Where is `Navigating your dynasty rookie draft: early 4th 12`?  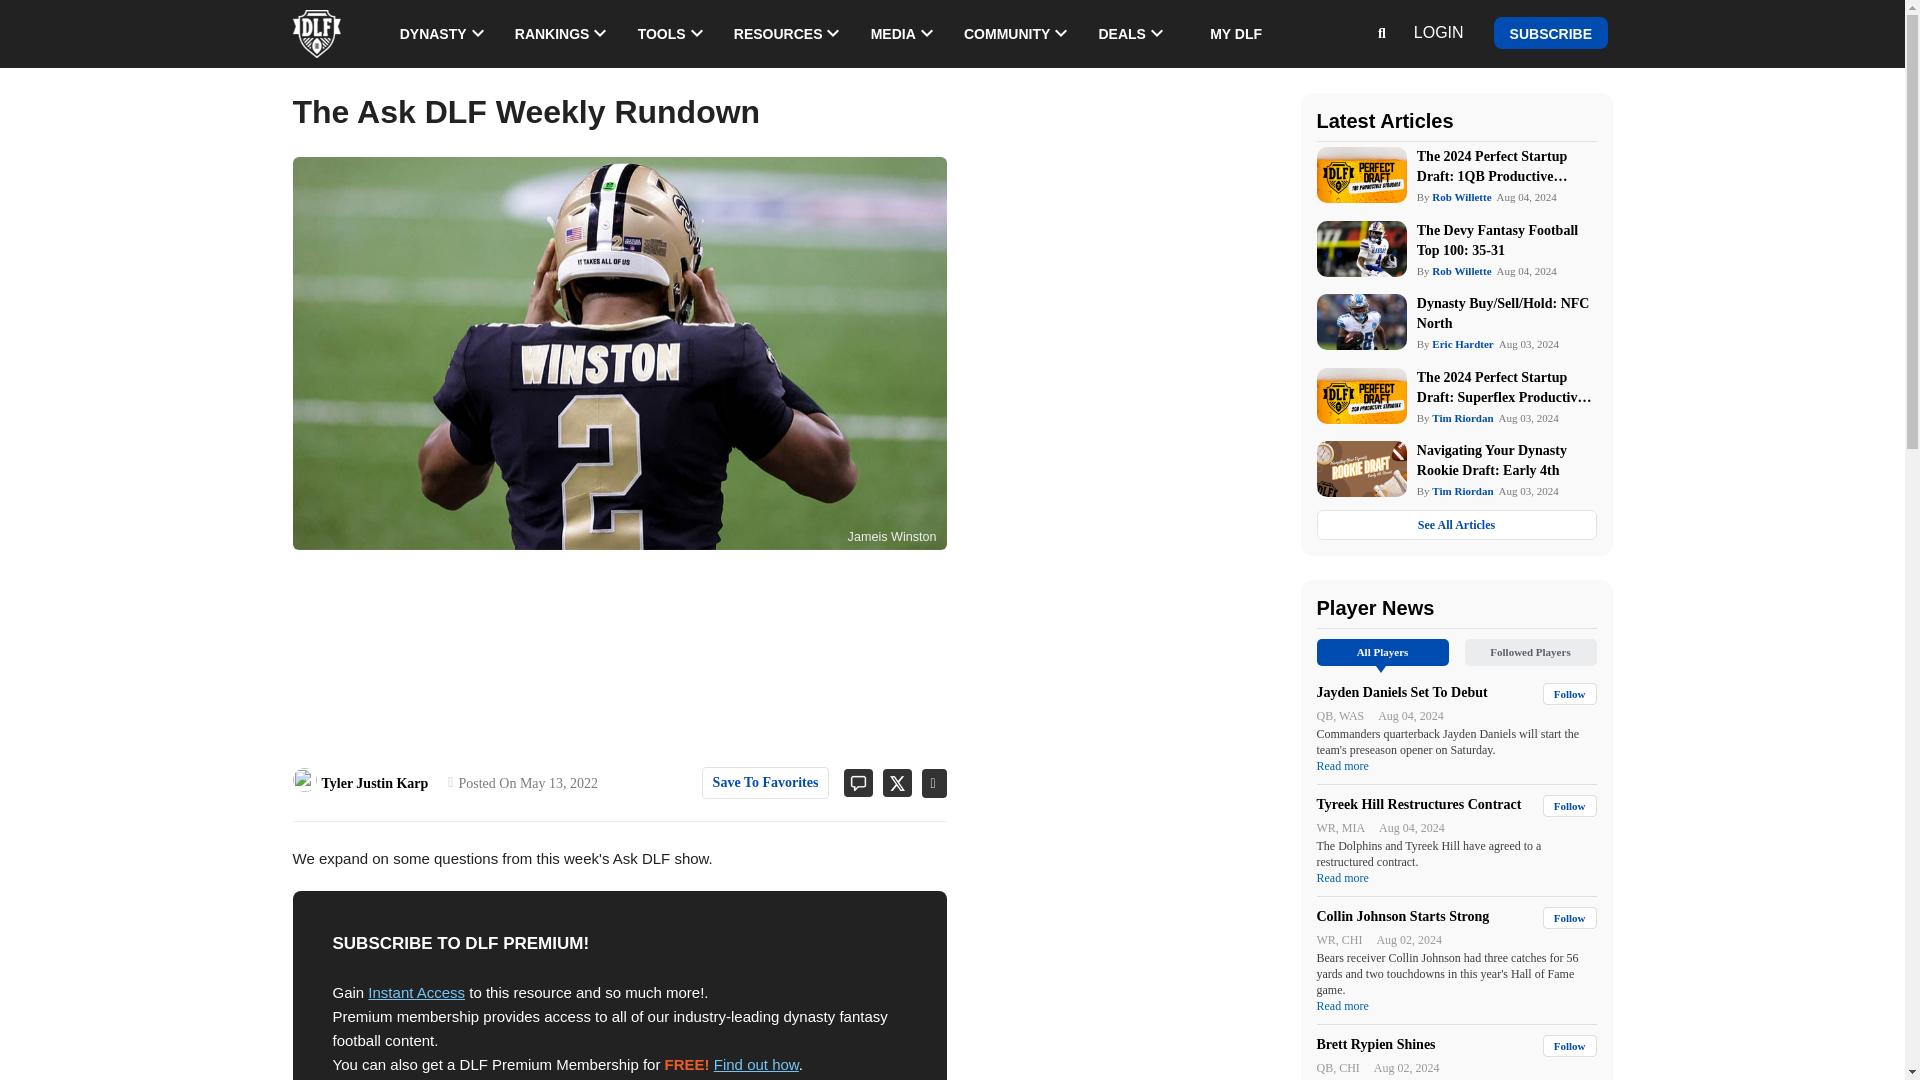
Navigating your dynasty rookie draft: early 4th 12 is located at coordinates (1360, 468).